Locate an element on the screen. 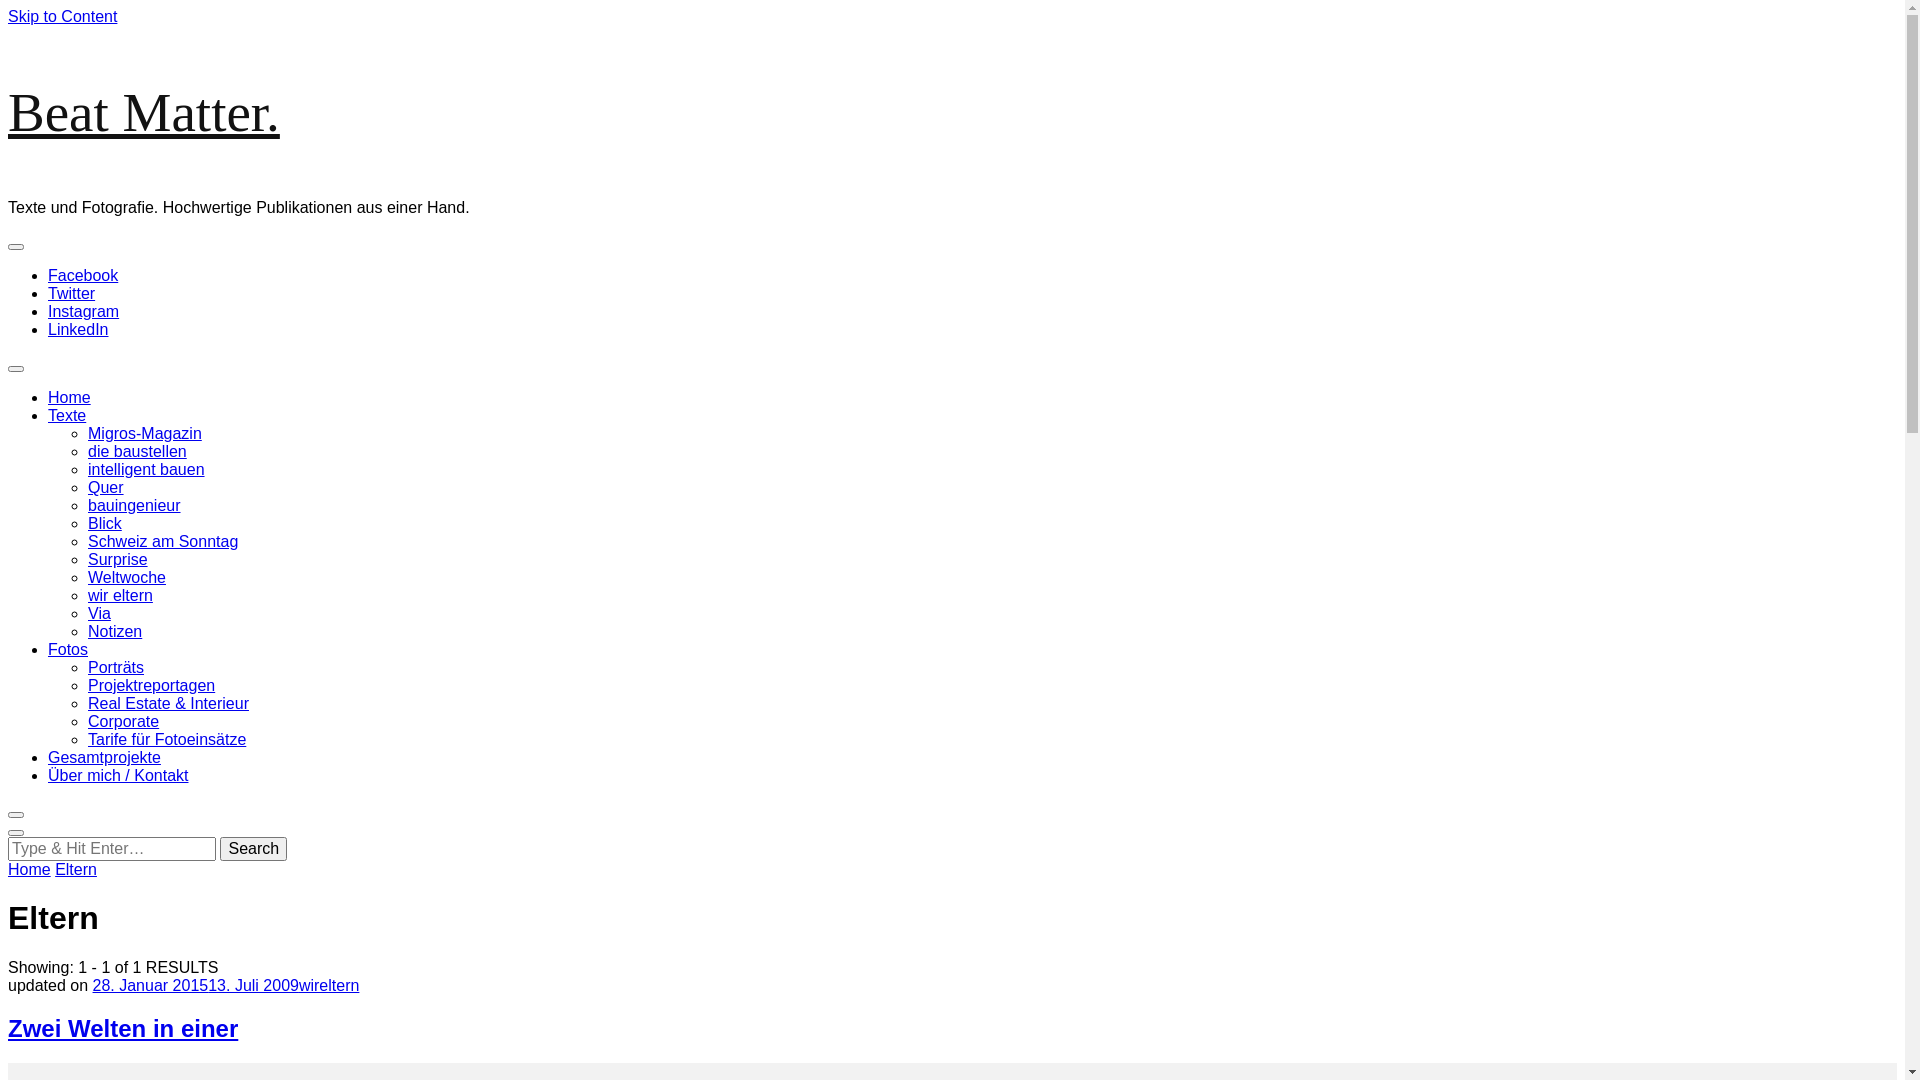  Search is located at coordinates (254, 849).